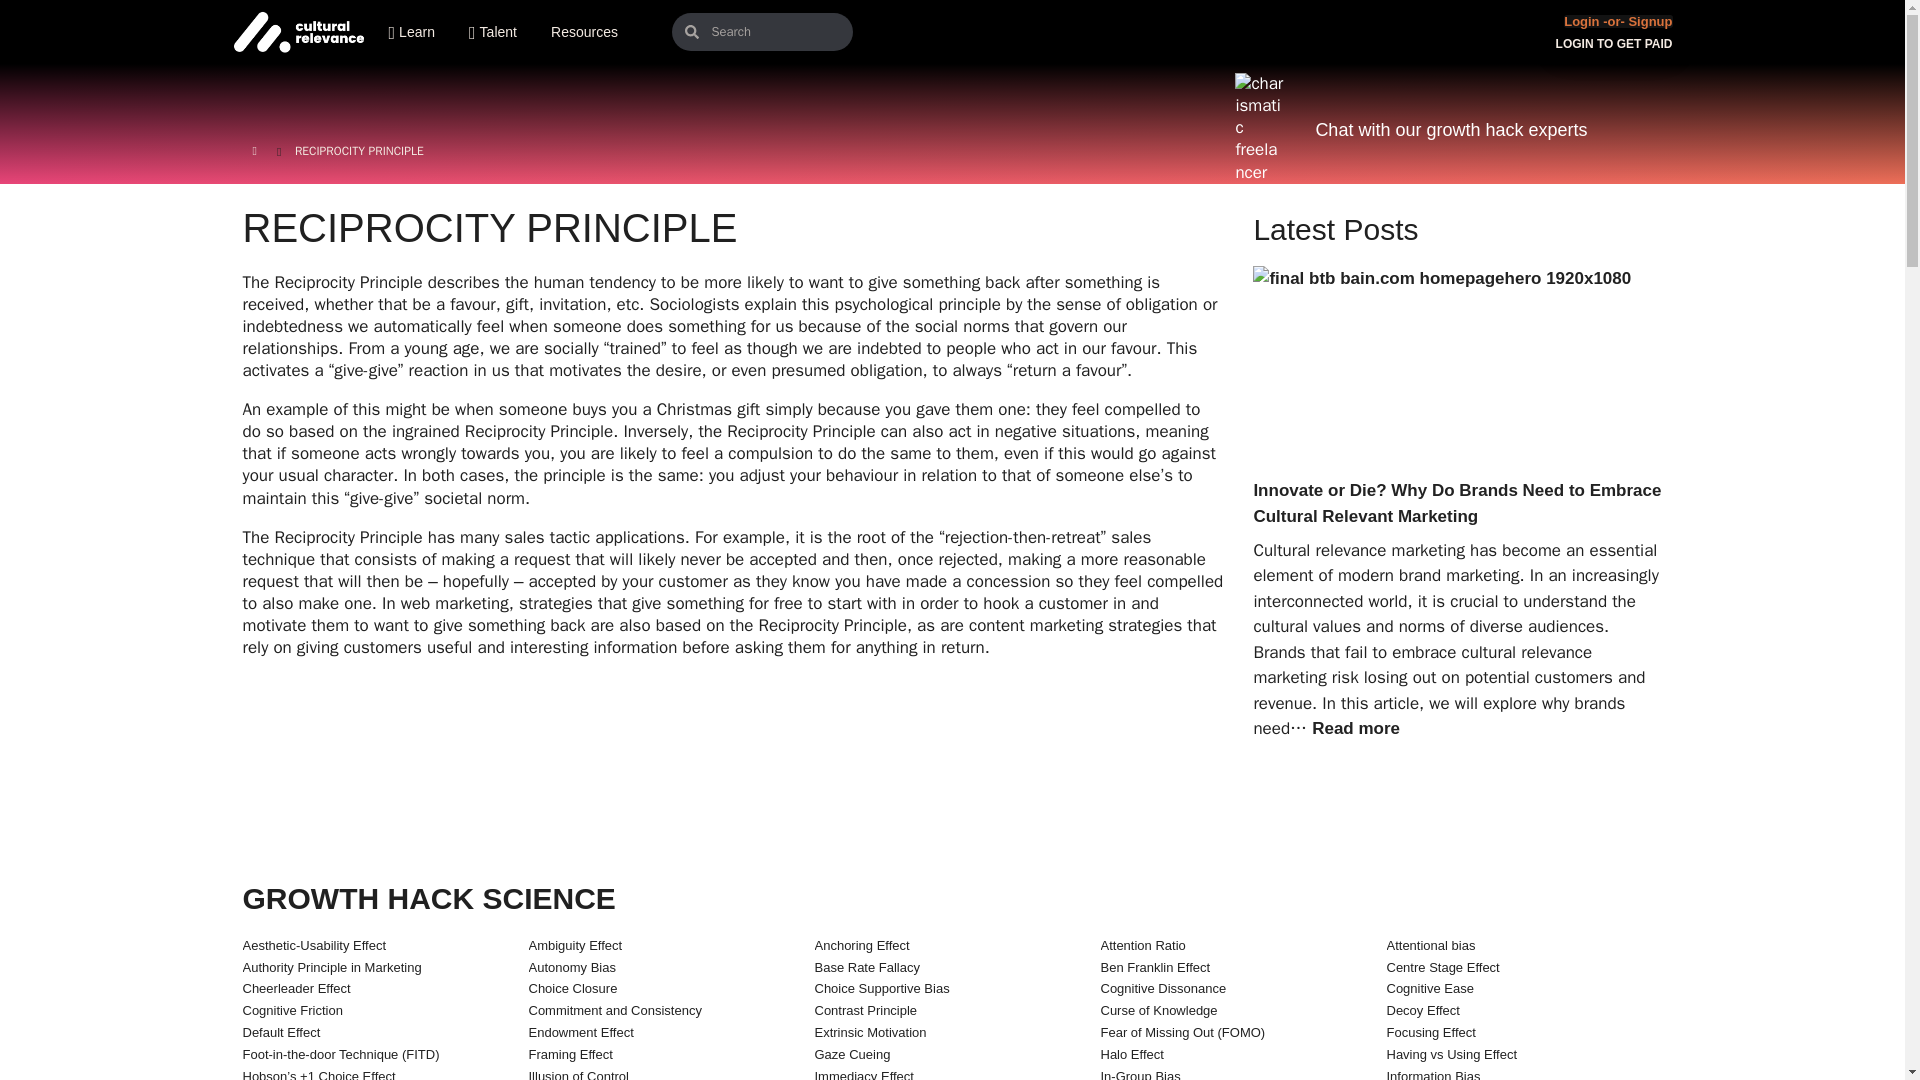 The width and height of the screenshot is (1920, 1080). I want to click on Attentional bias, so click(1430, 945).